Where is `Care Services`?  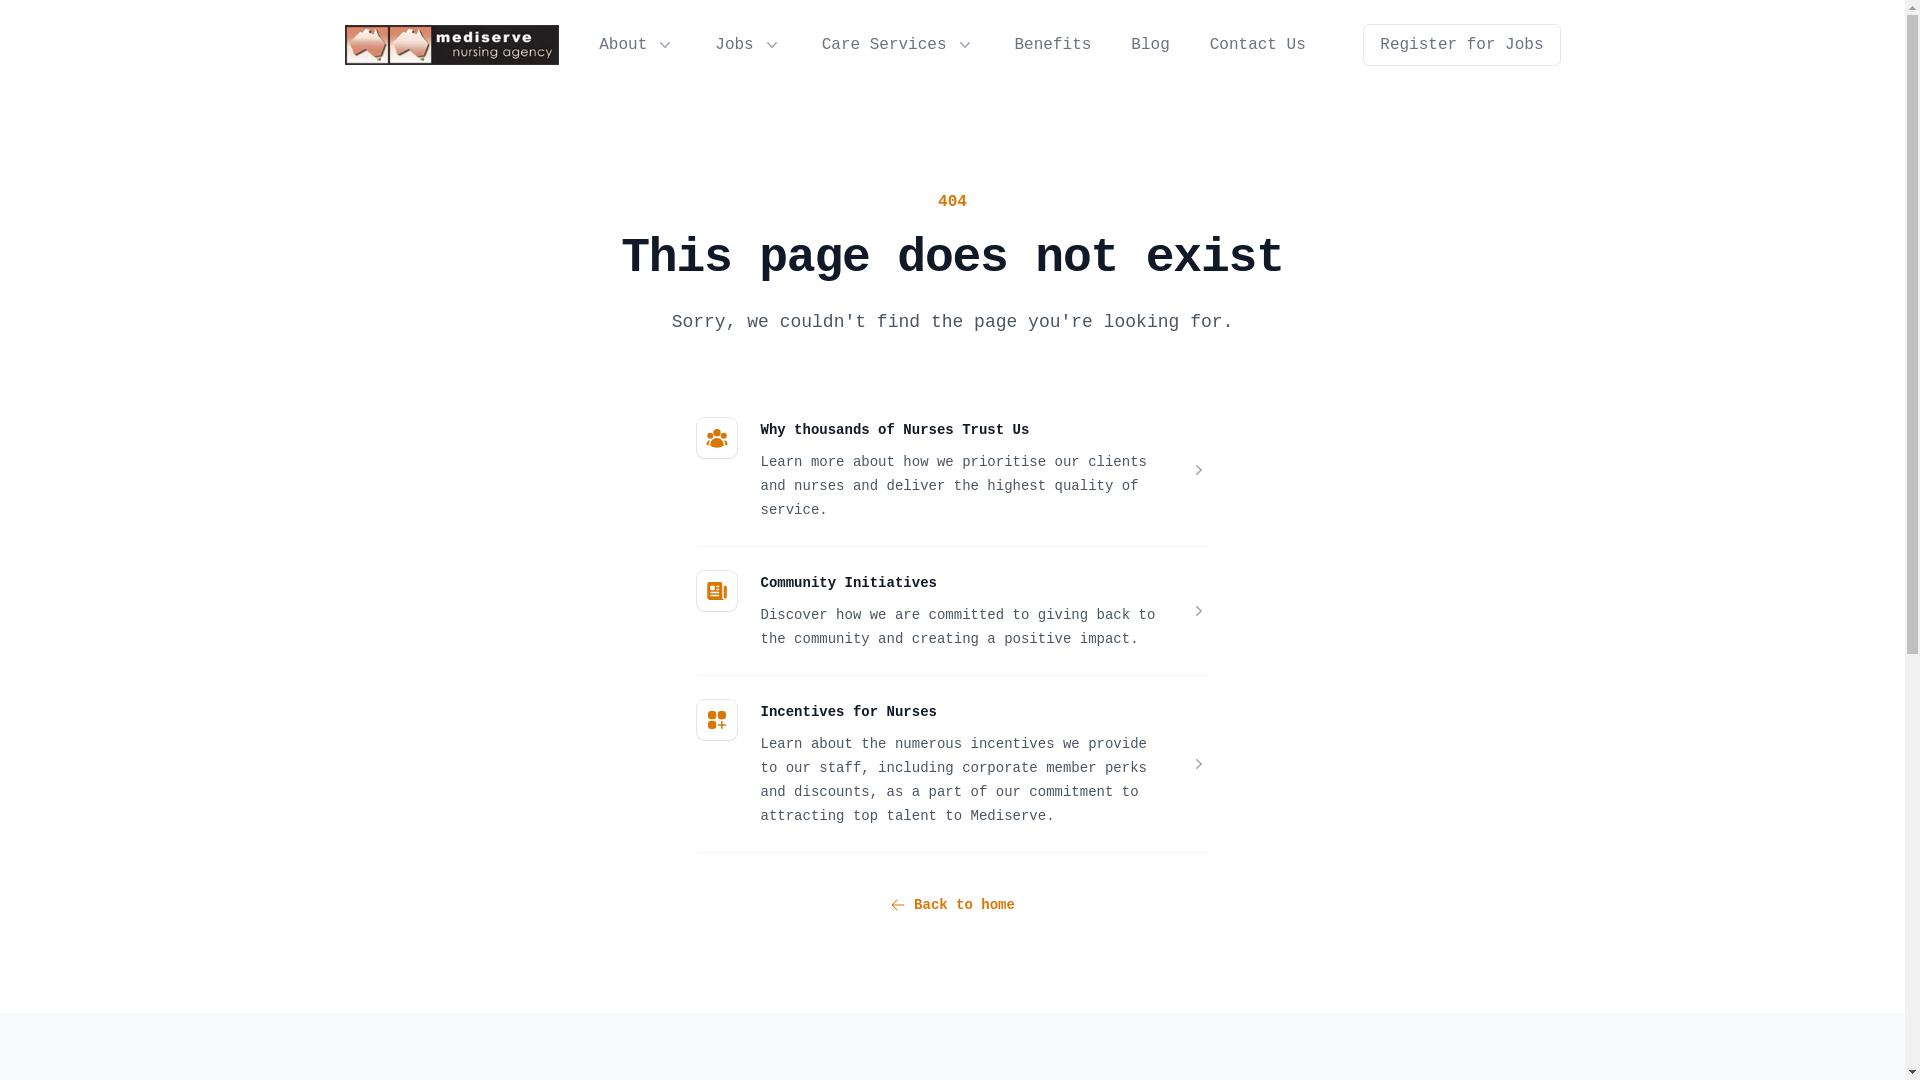 Care Services is located at coordinates (884, 45).